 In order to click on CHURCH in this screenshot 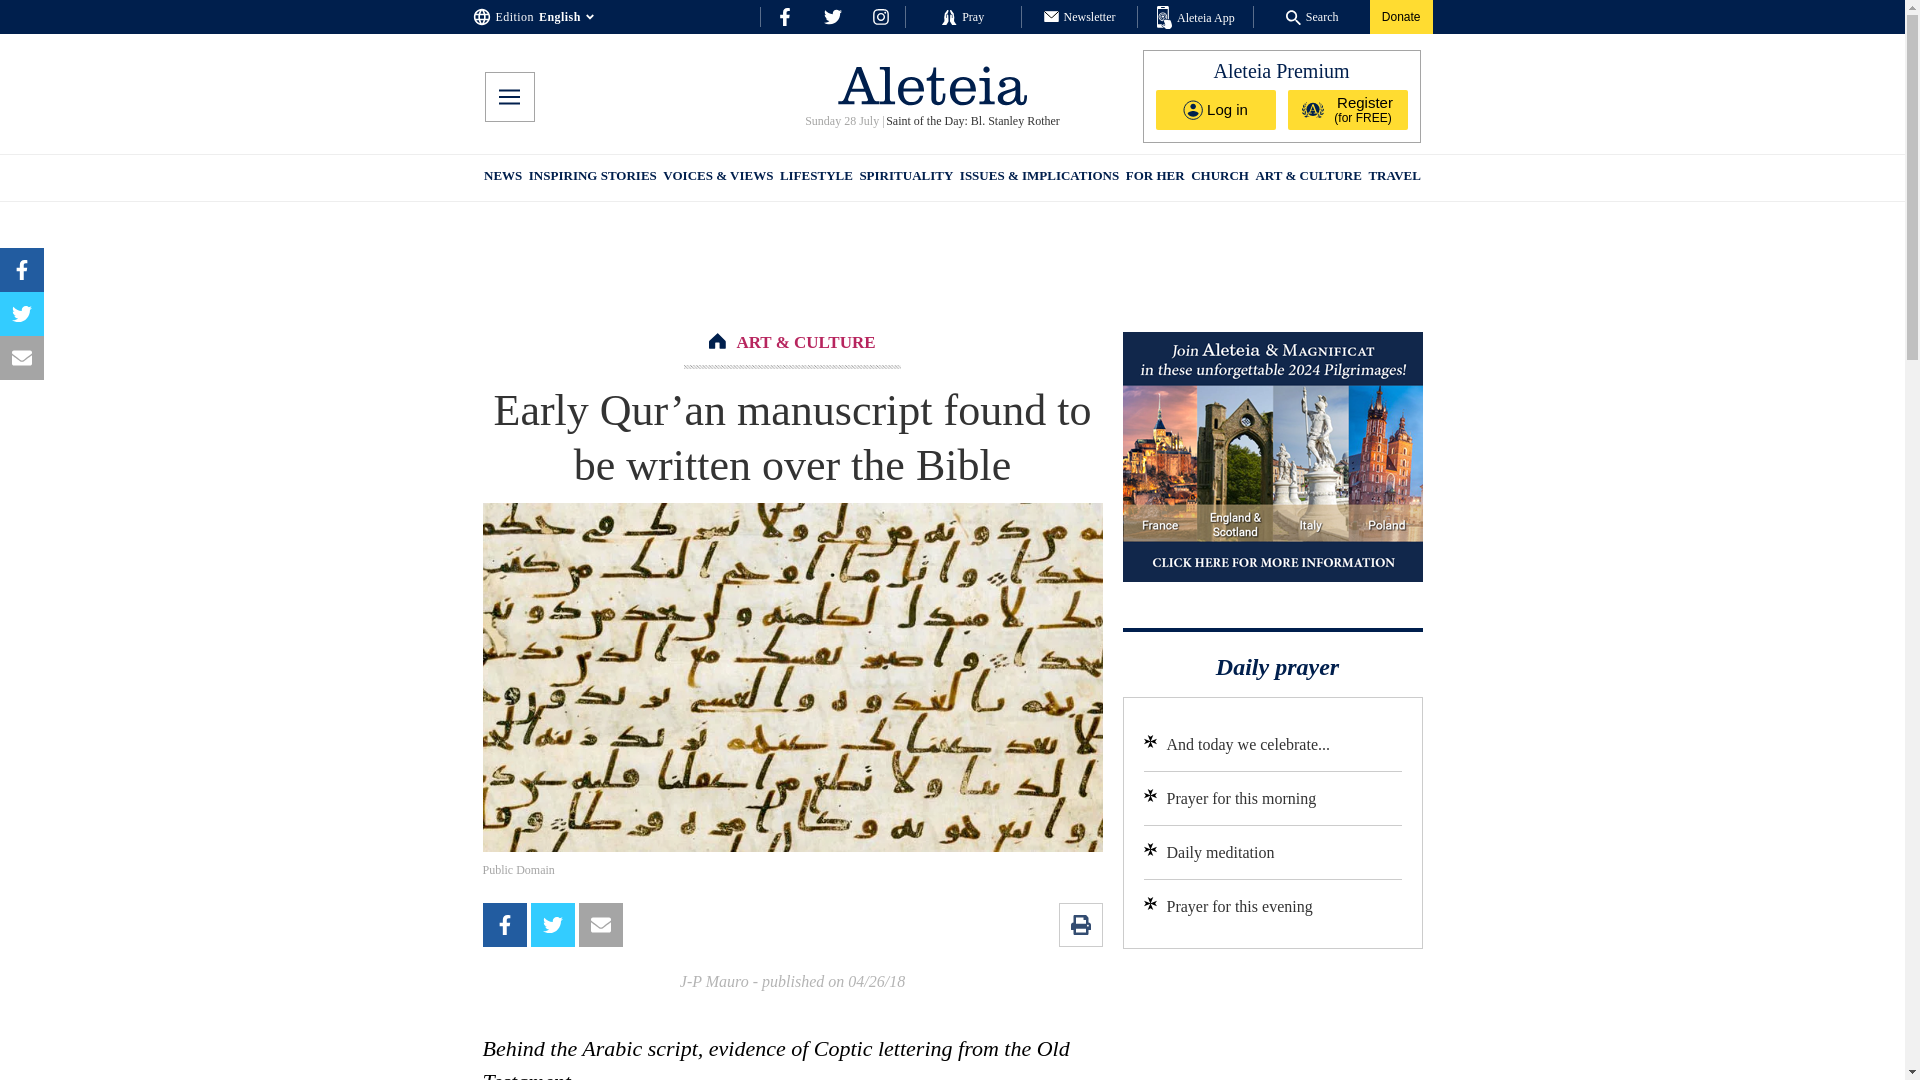, I will do `click(1220, 178)`.